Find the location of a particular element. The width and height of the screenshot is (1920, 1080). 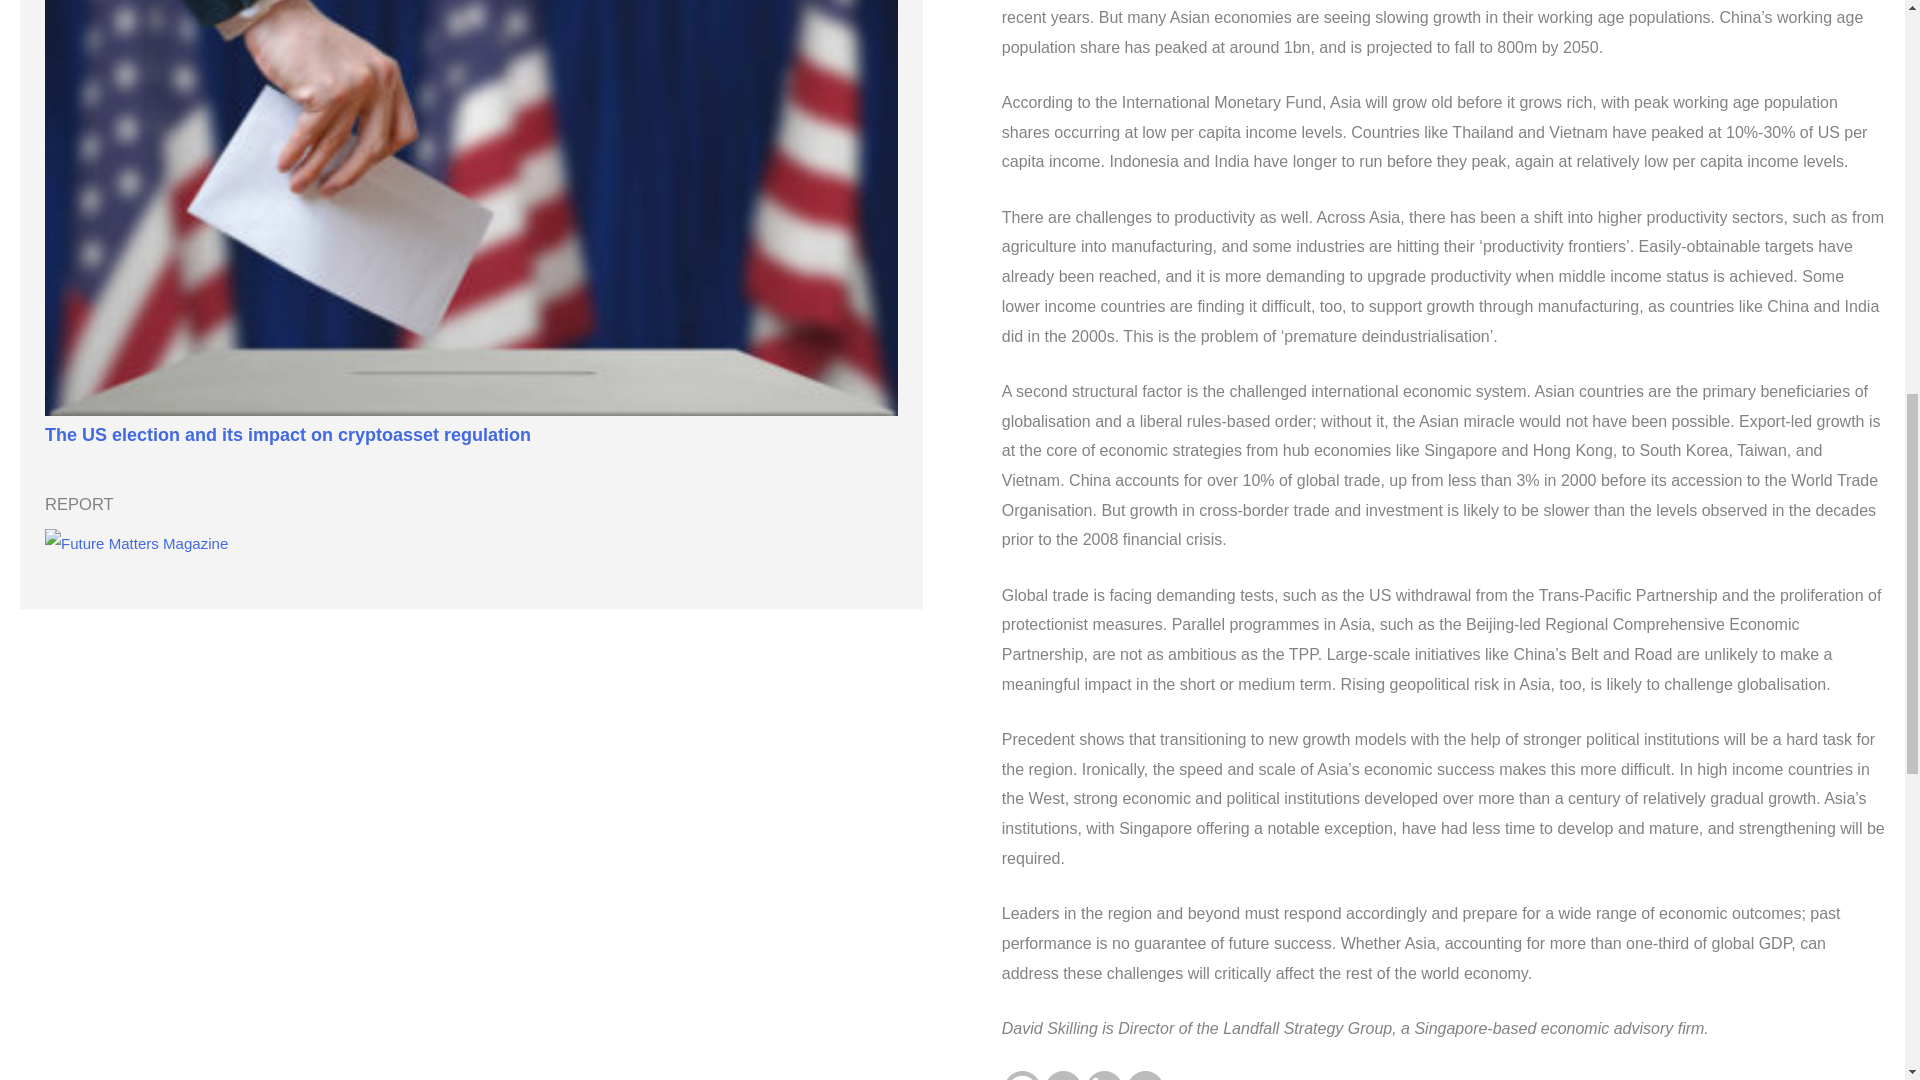

Email is located at coordinates (1145, 1076).